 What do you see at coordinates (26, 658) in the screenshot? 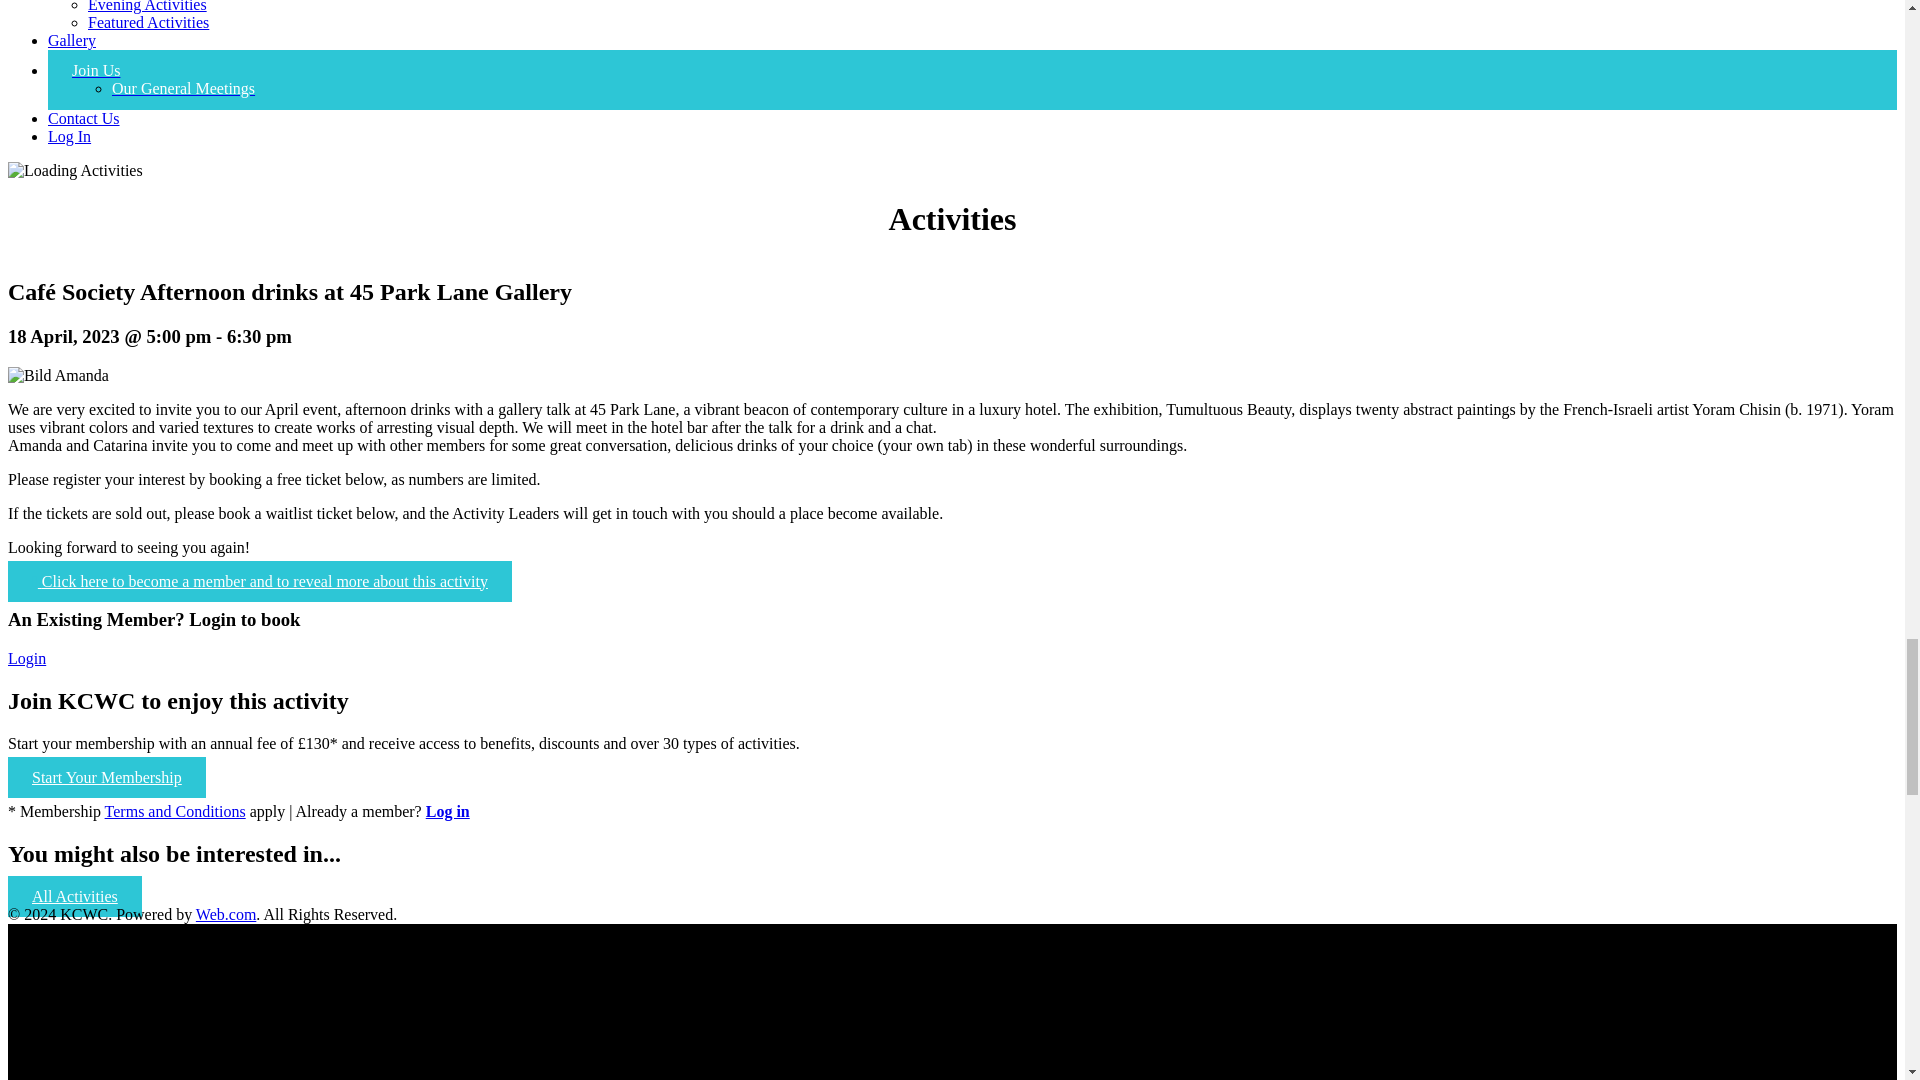
I see `Login` at bounding box center [26, 658].